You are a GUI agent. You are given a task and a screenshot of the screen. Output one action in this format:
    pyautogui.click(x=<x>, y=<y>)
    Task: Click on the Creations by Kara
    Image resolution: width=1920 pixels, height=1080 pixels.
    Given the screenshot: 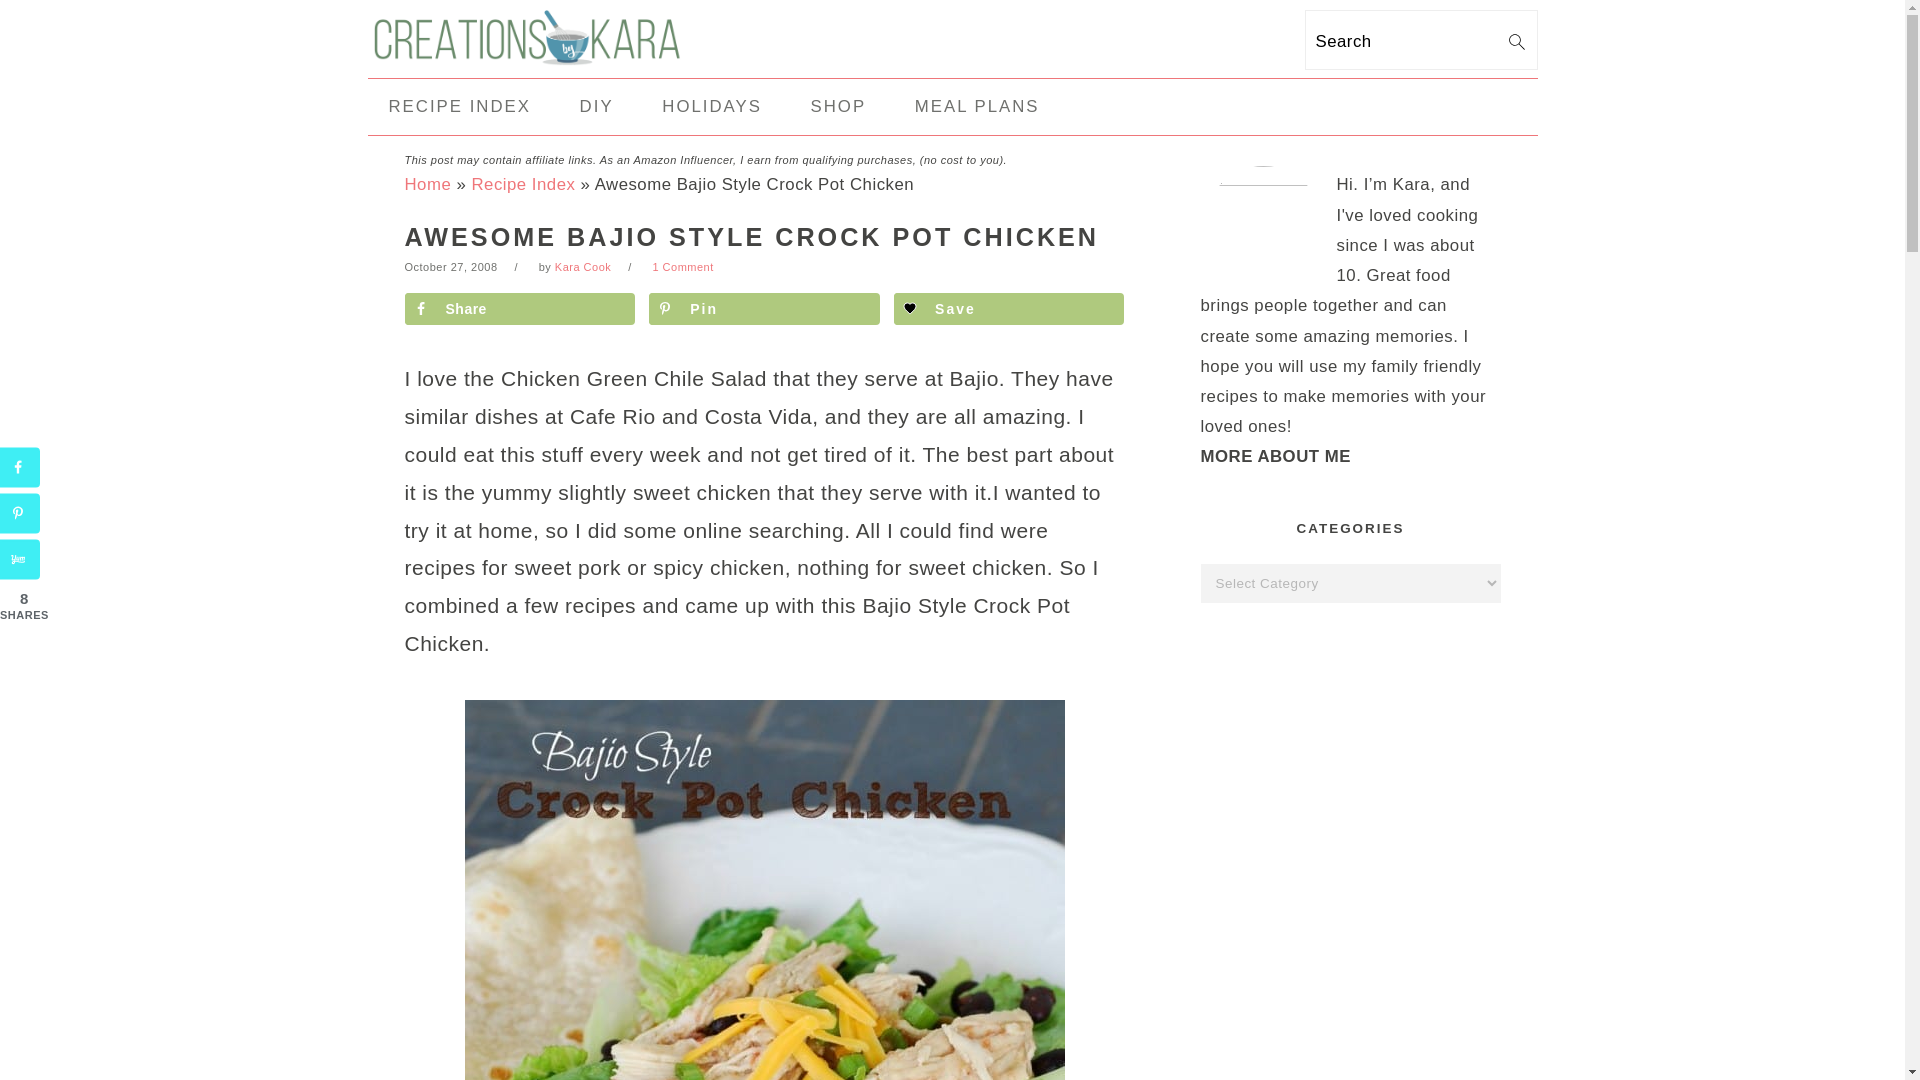 What is the action you would take?
    pyautogui.click(x=528, y=54)
    